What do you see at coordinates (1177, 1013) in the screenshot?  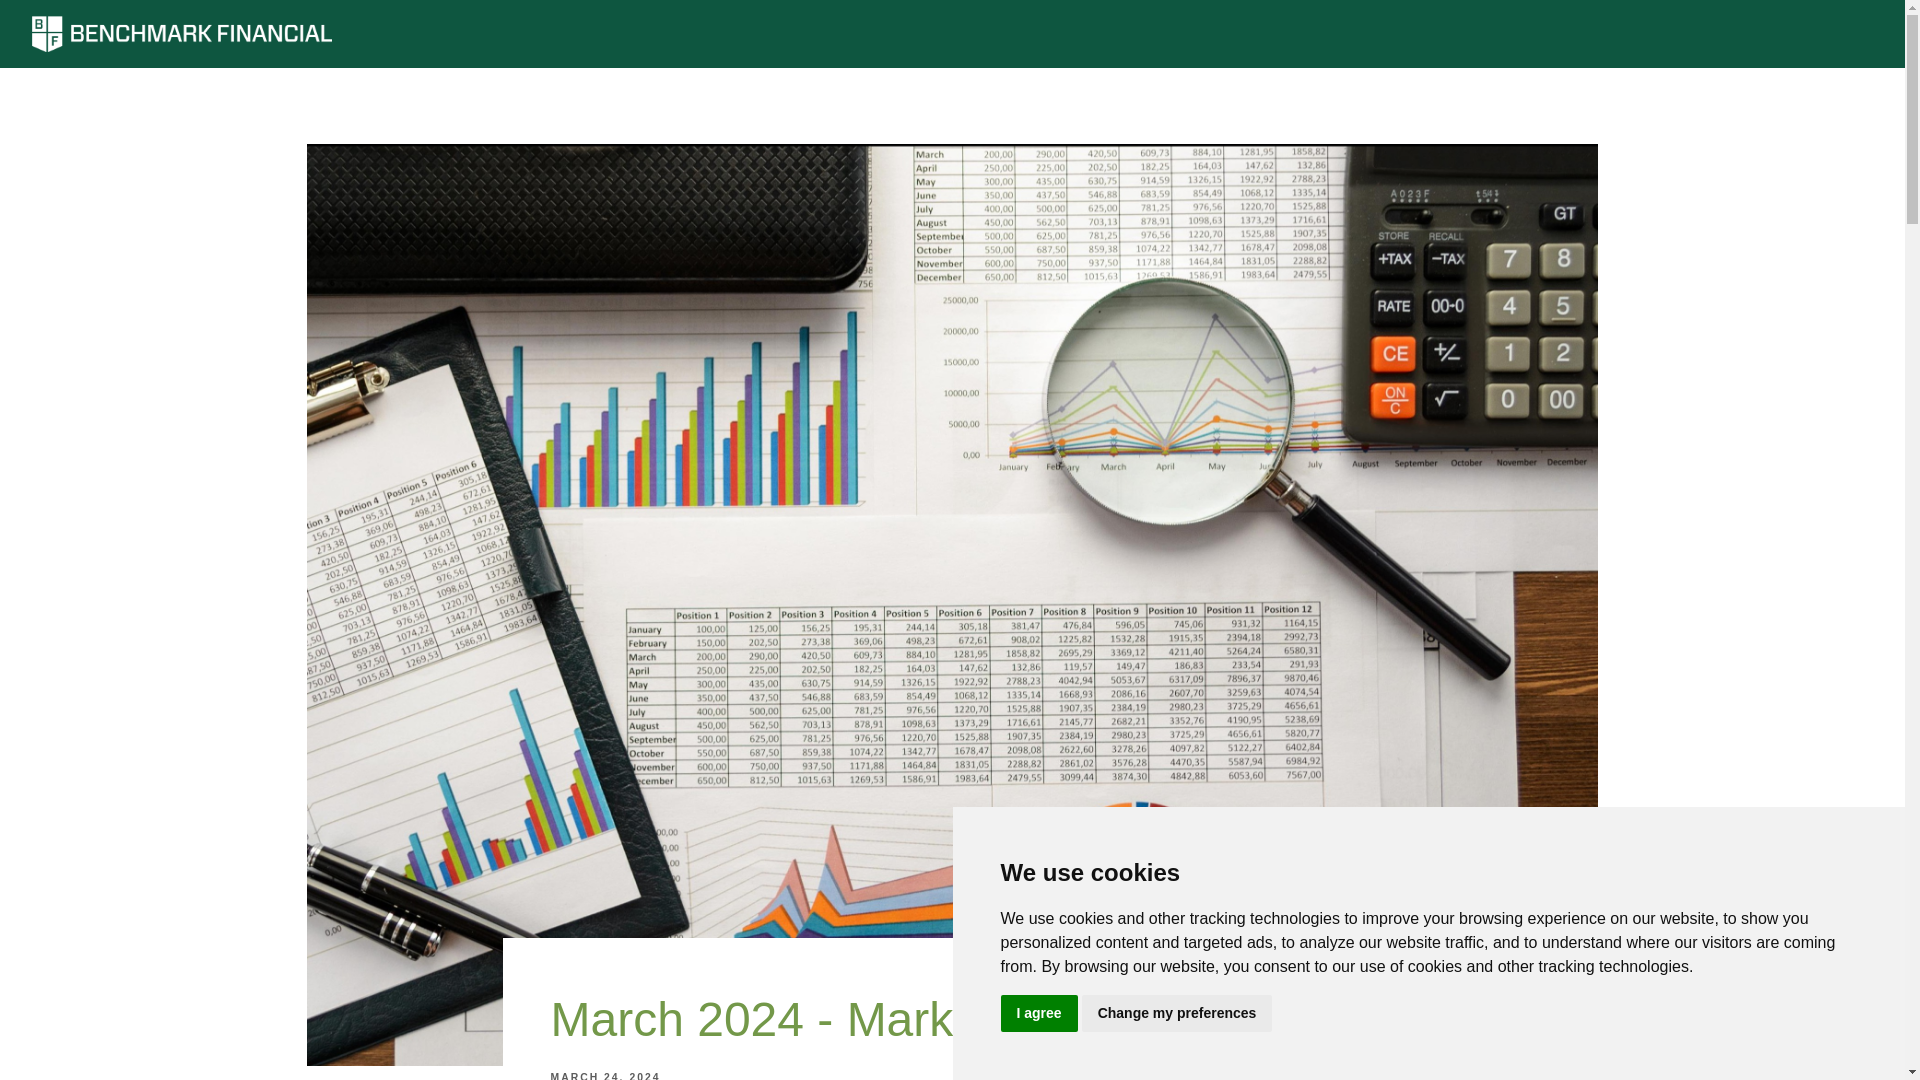 I see `Change my preferences` at bounding box center [1177, 1013].